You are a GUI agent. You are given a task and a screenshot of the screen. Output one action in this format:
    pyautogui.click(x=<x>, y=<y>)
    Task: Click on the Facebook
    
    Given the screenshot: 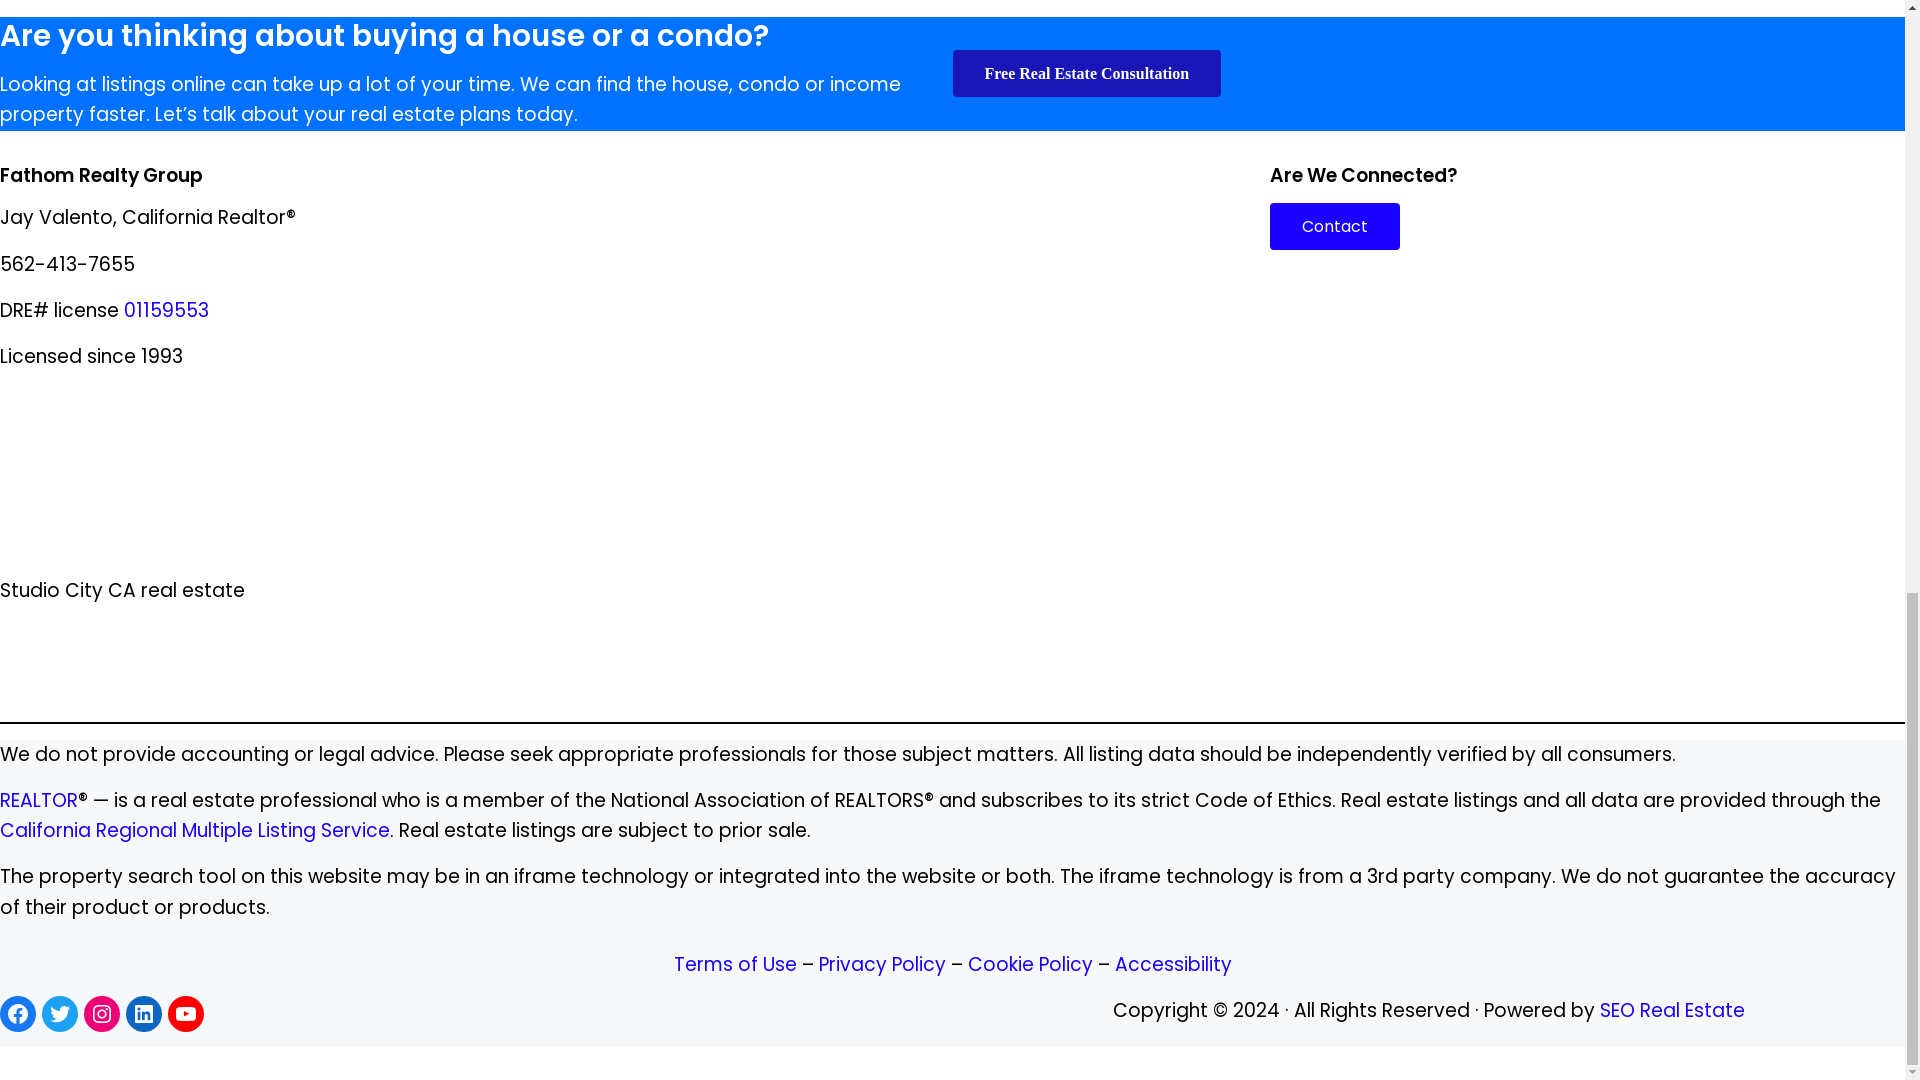 What is the action you would take?
    pyautogui.click(x=18, y=1014)
    